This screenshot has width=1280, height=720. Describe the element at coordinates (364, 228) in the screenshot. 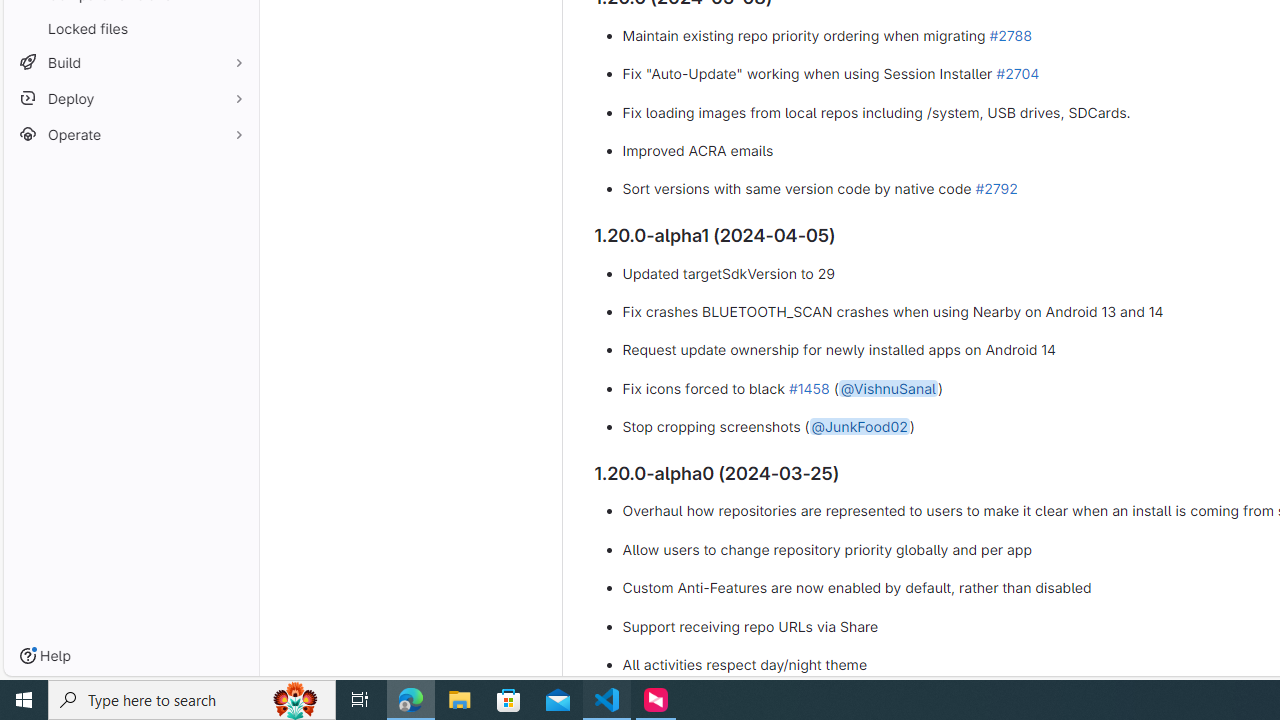

I see `Problems (Ctrl+Shift+M) - Total 9 Problems` at that location.